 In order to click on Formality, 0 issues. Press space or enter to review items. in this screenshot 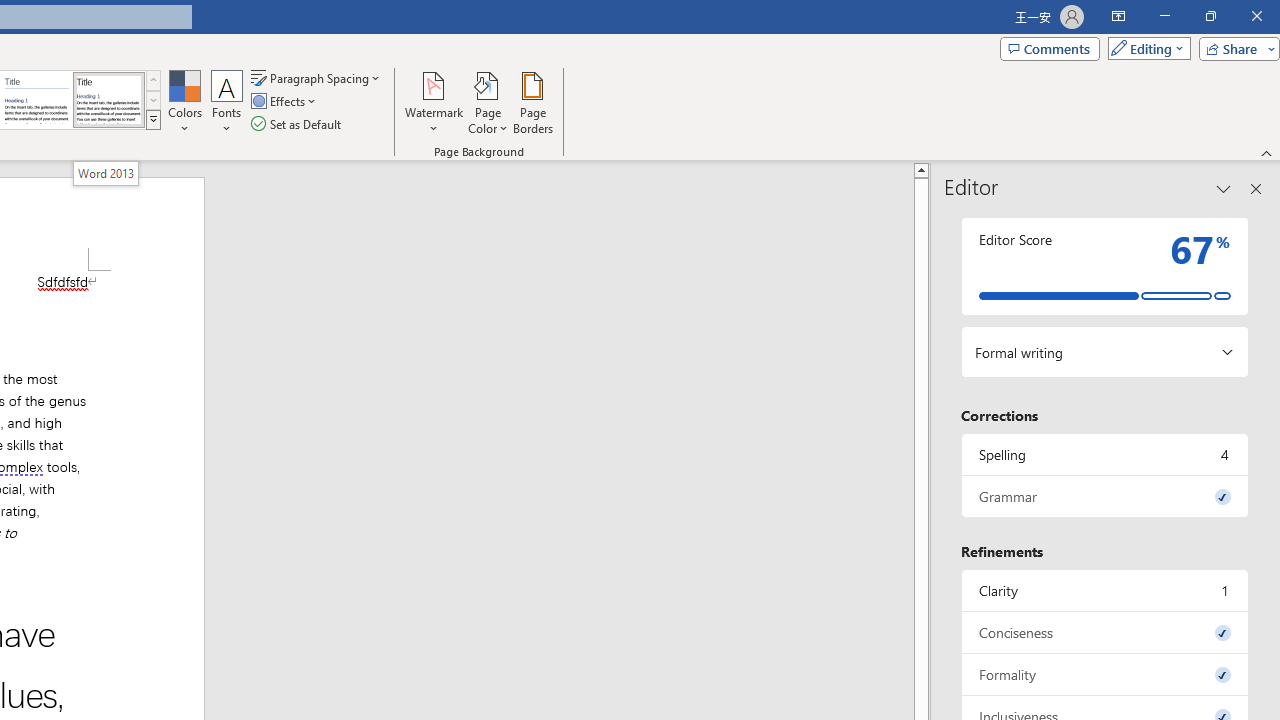, I will do `click(1105, 674)`.